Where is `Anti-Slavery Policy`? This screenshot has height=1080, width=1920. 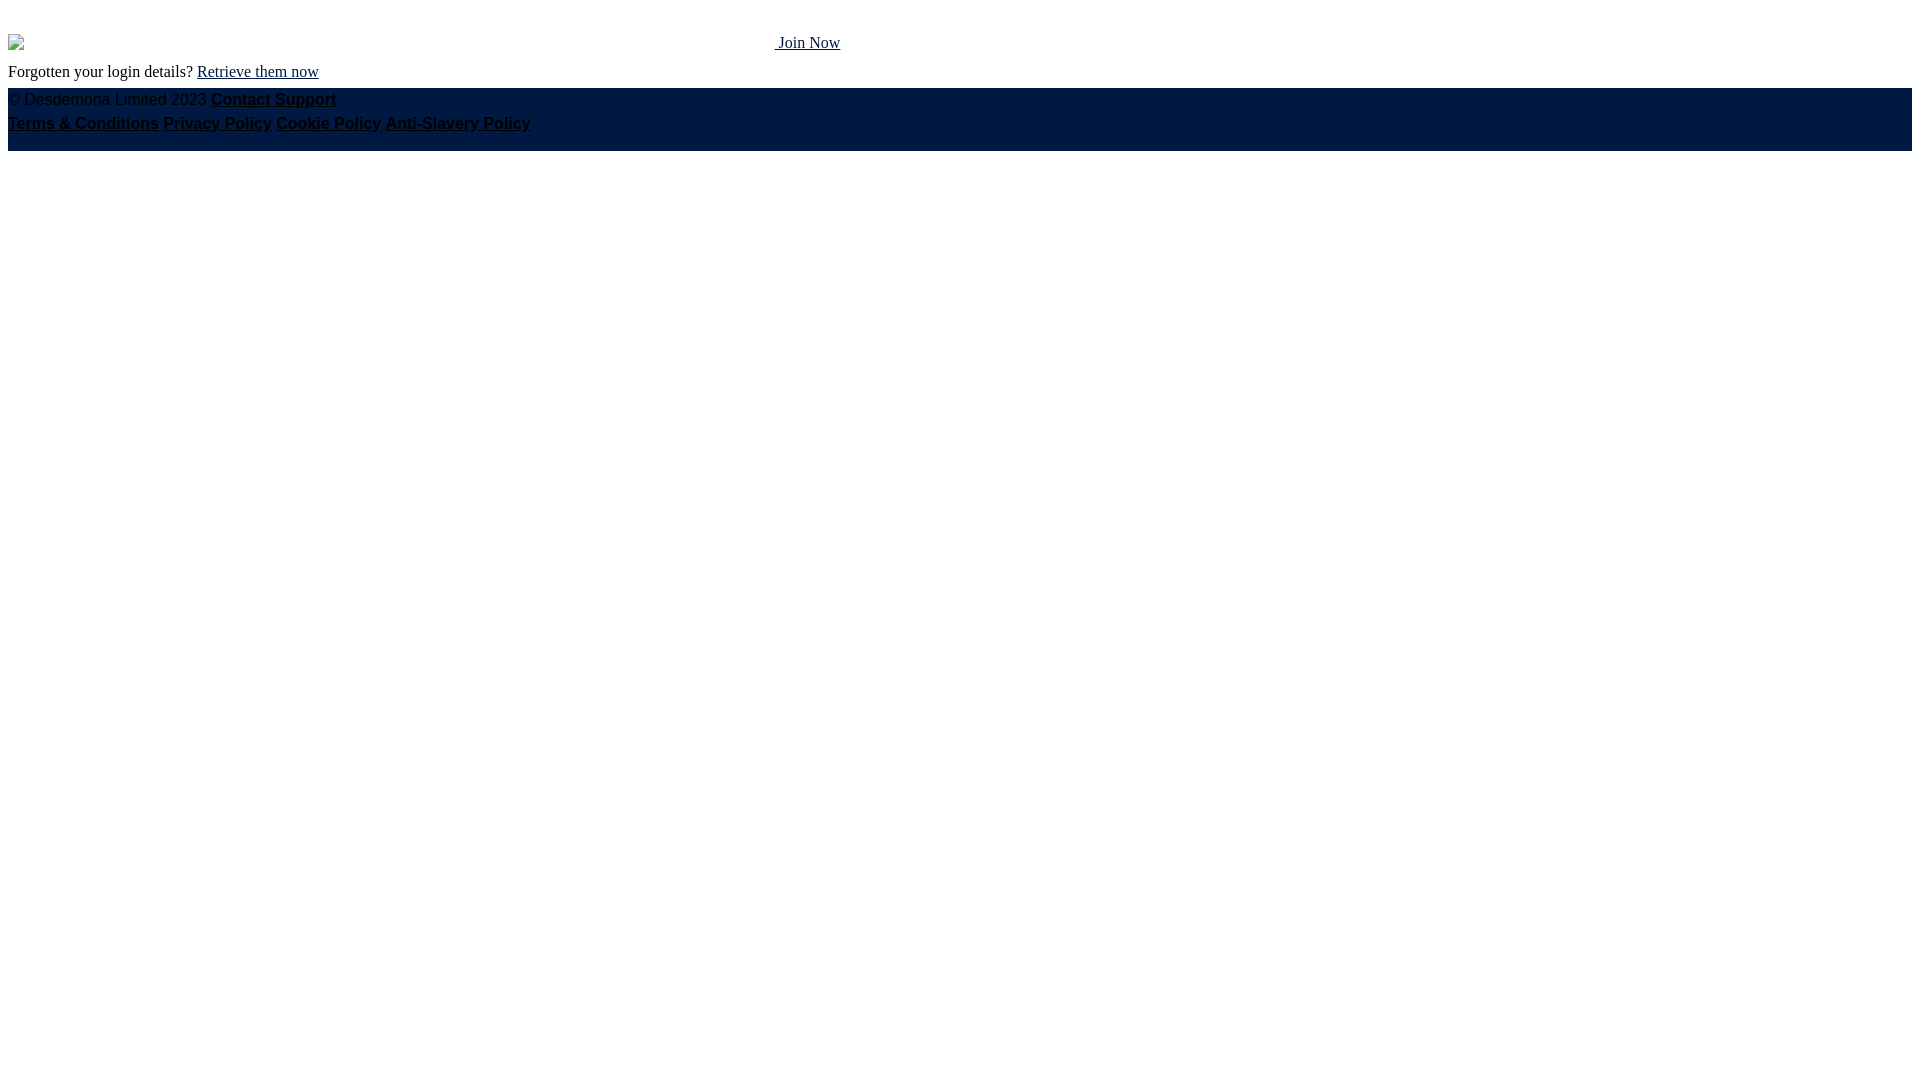
Anti-Slavery Policy is located at coordinates (458, 124).